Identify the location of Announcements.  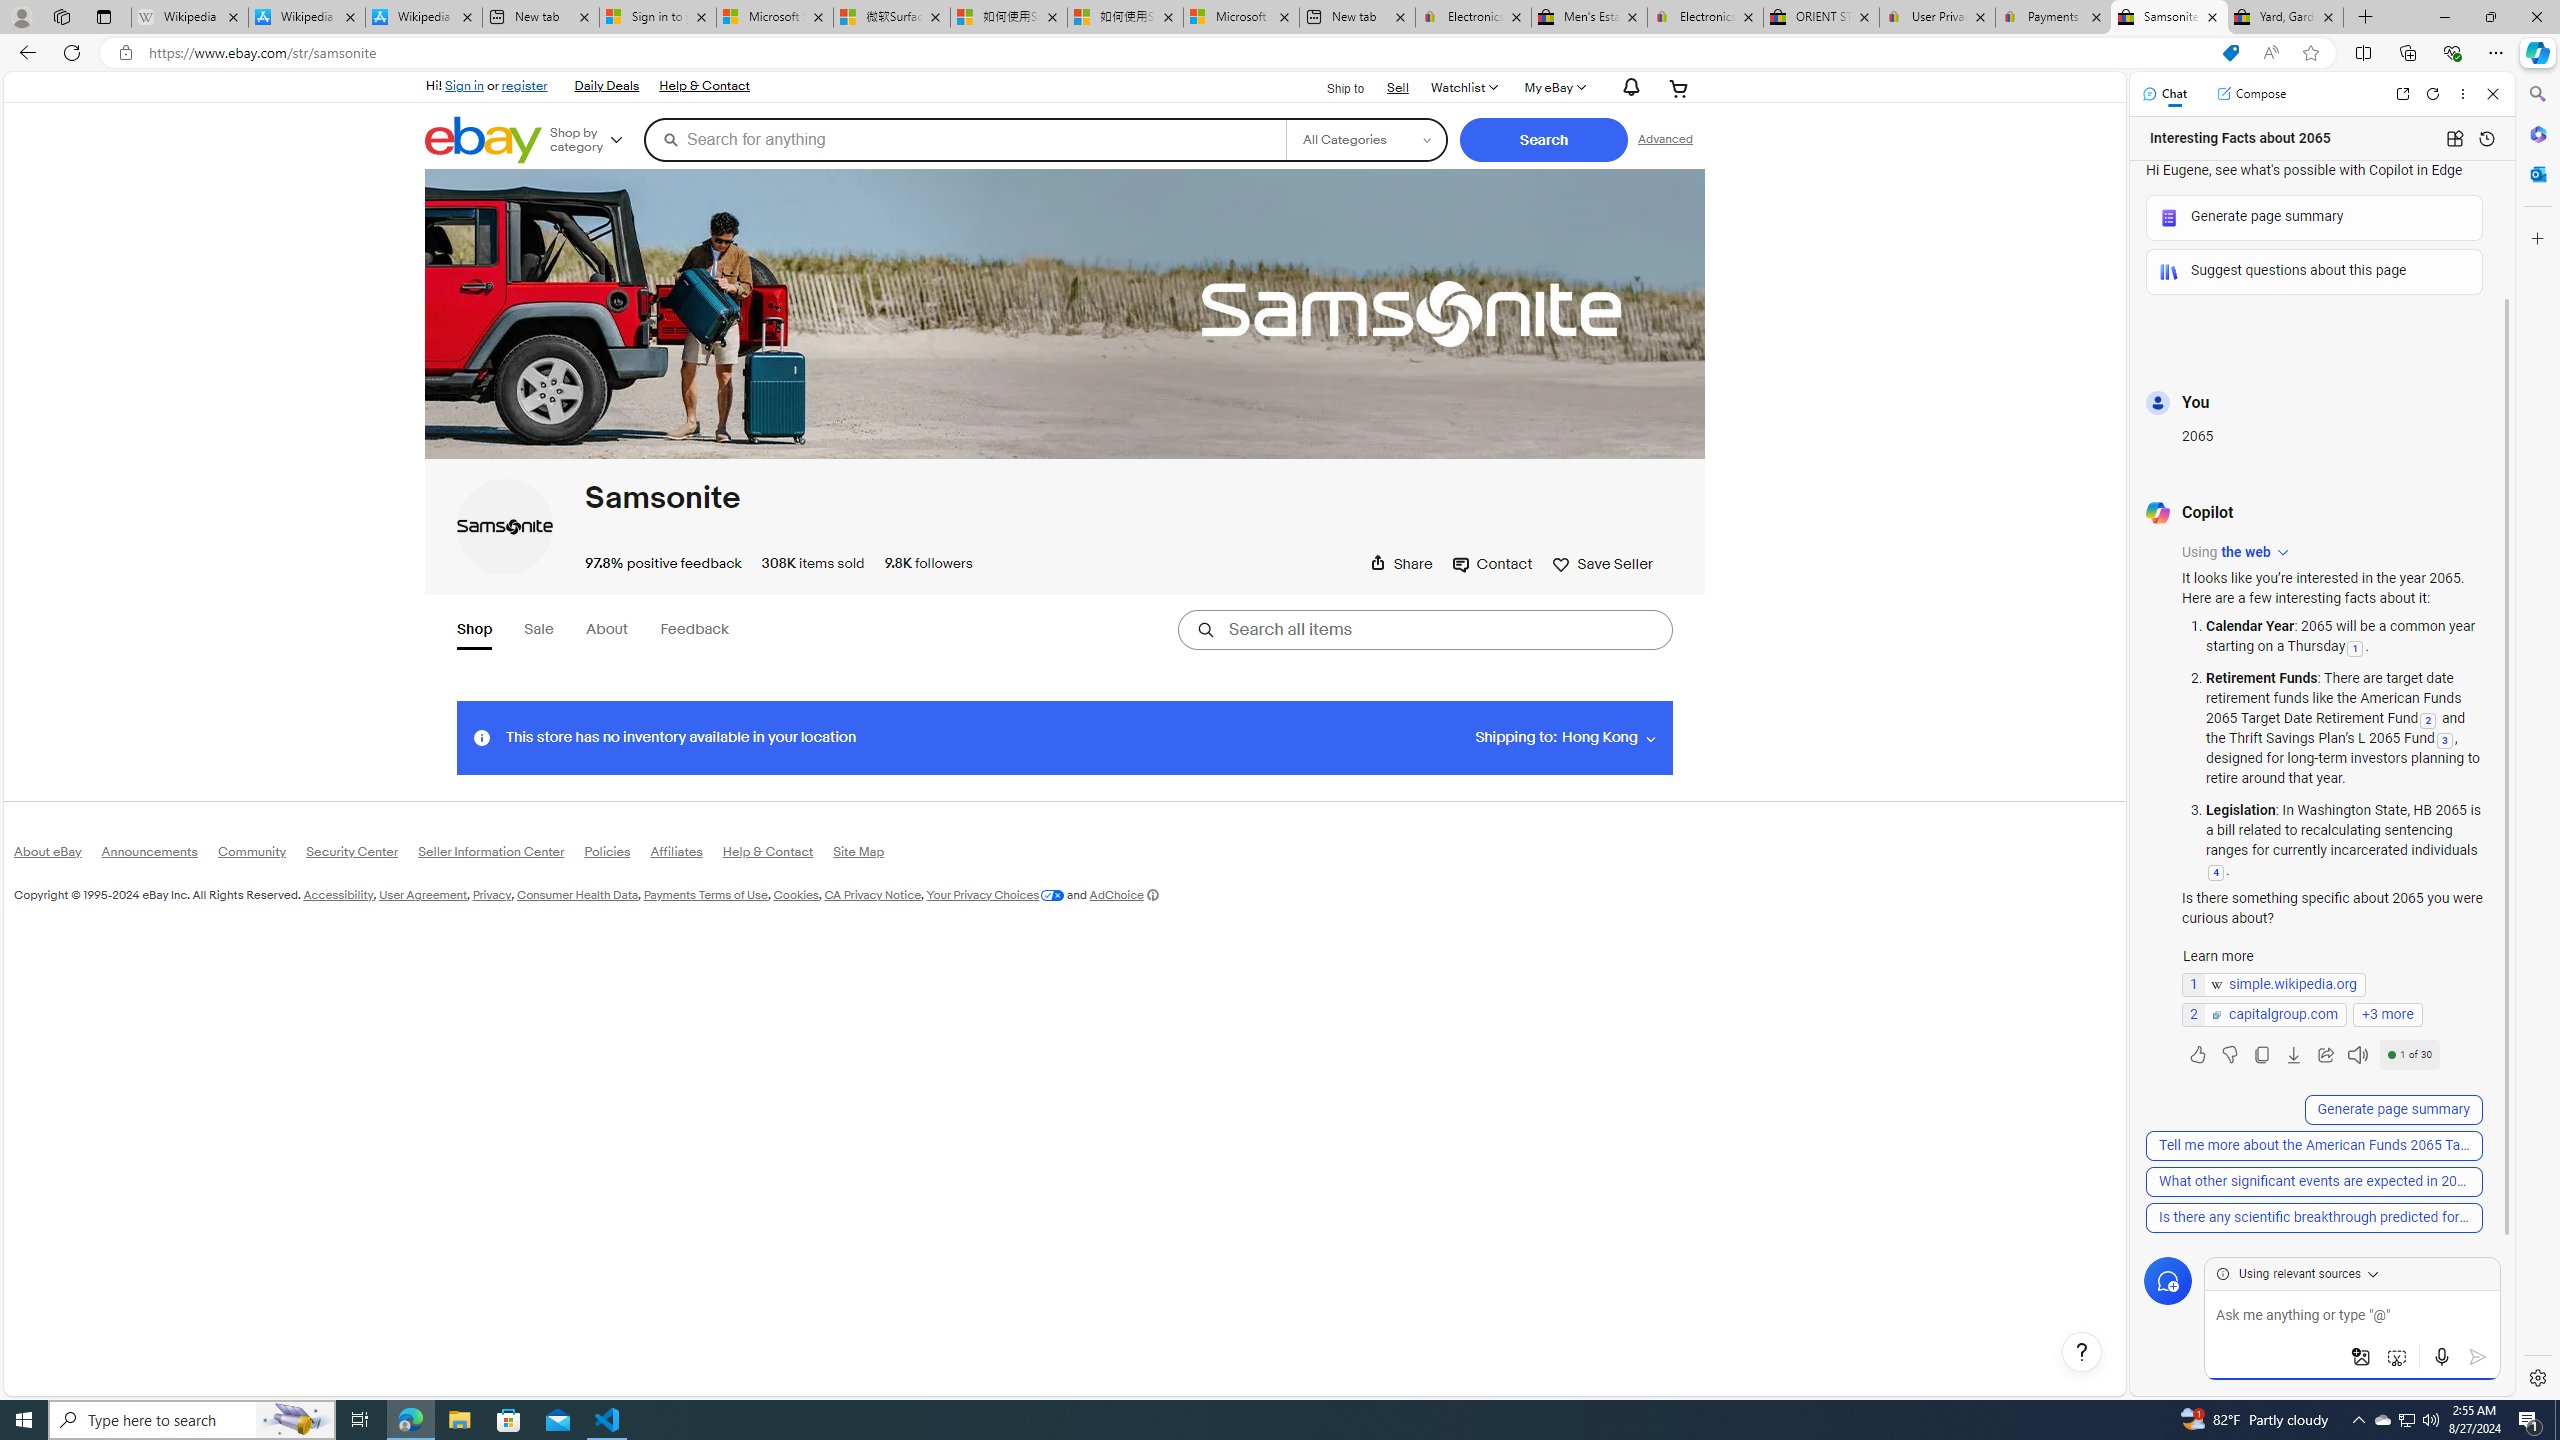
(158, 856).